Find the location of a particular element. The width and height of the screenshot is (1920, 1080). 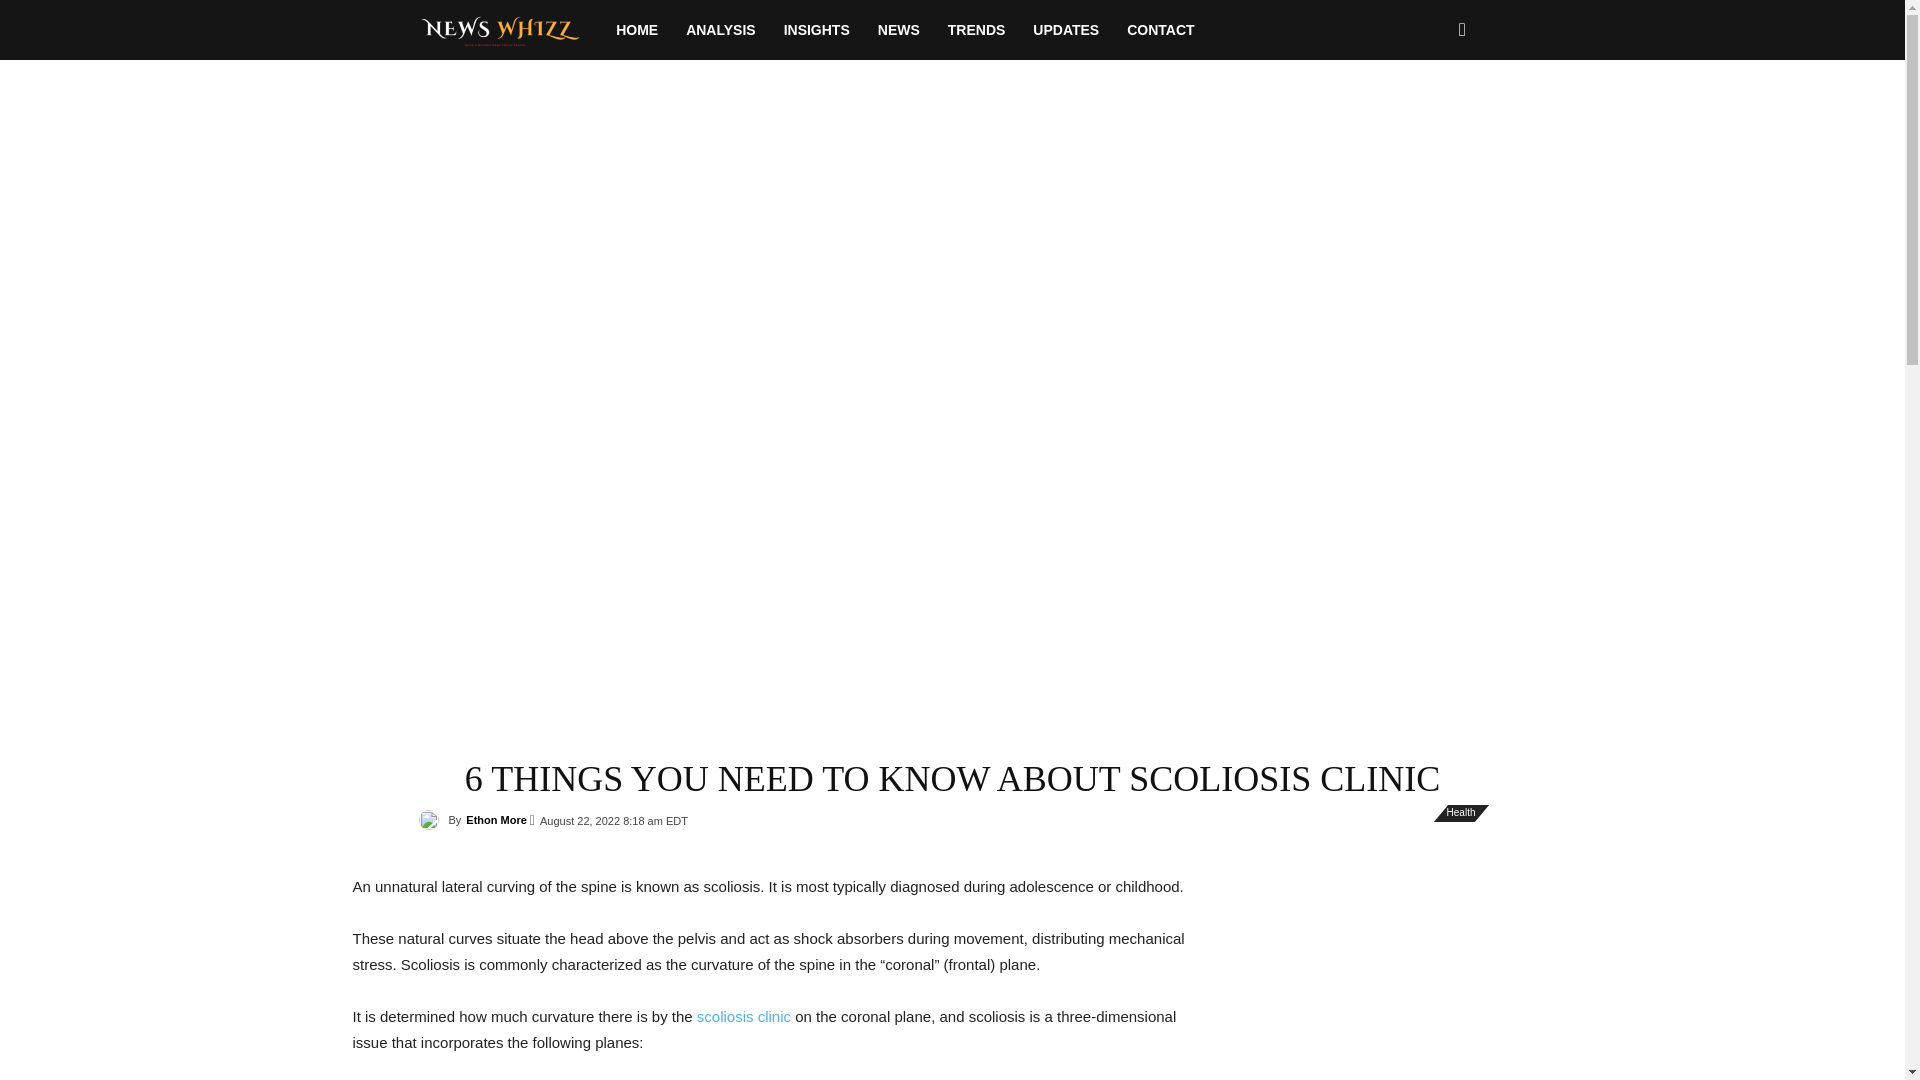

HOME is located at coordinates (637, 30).